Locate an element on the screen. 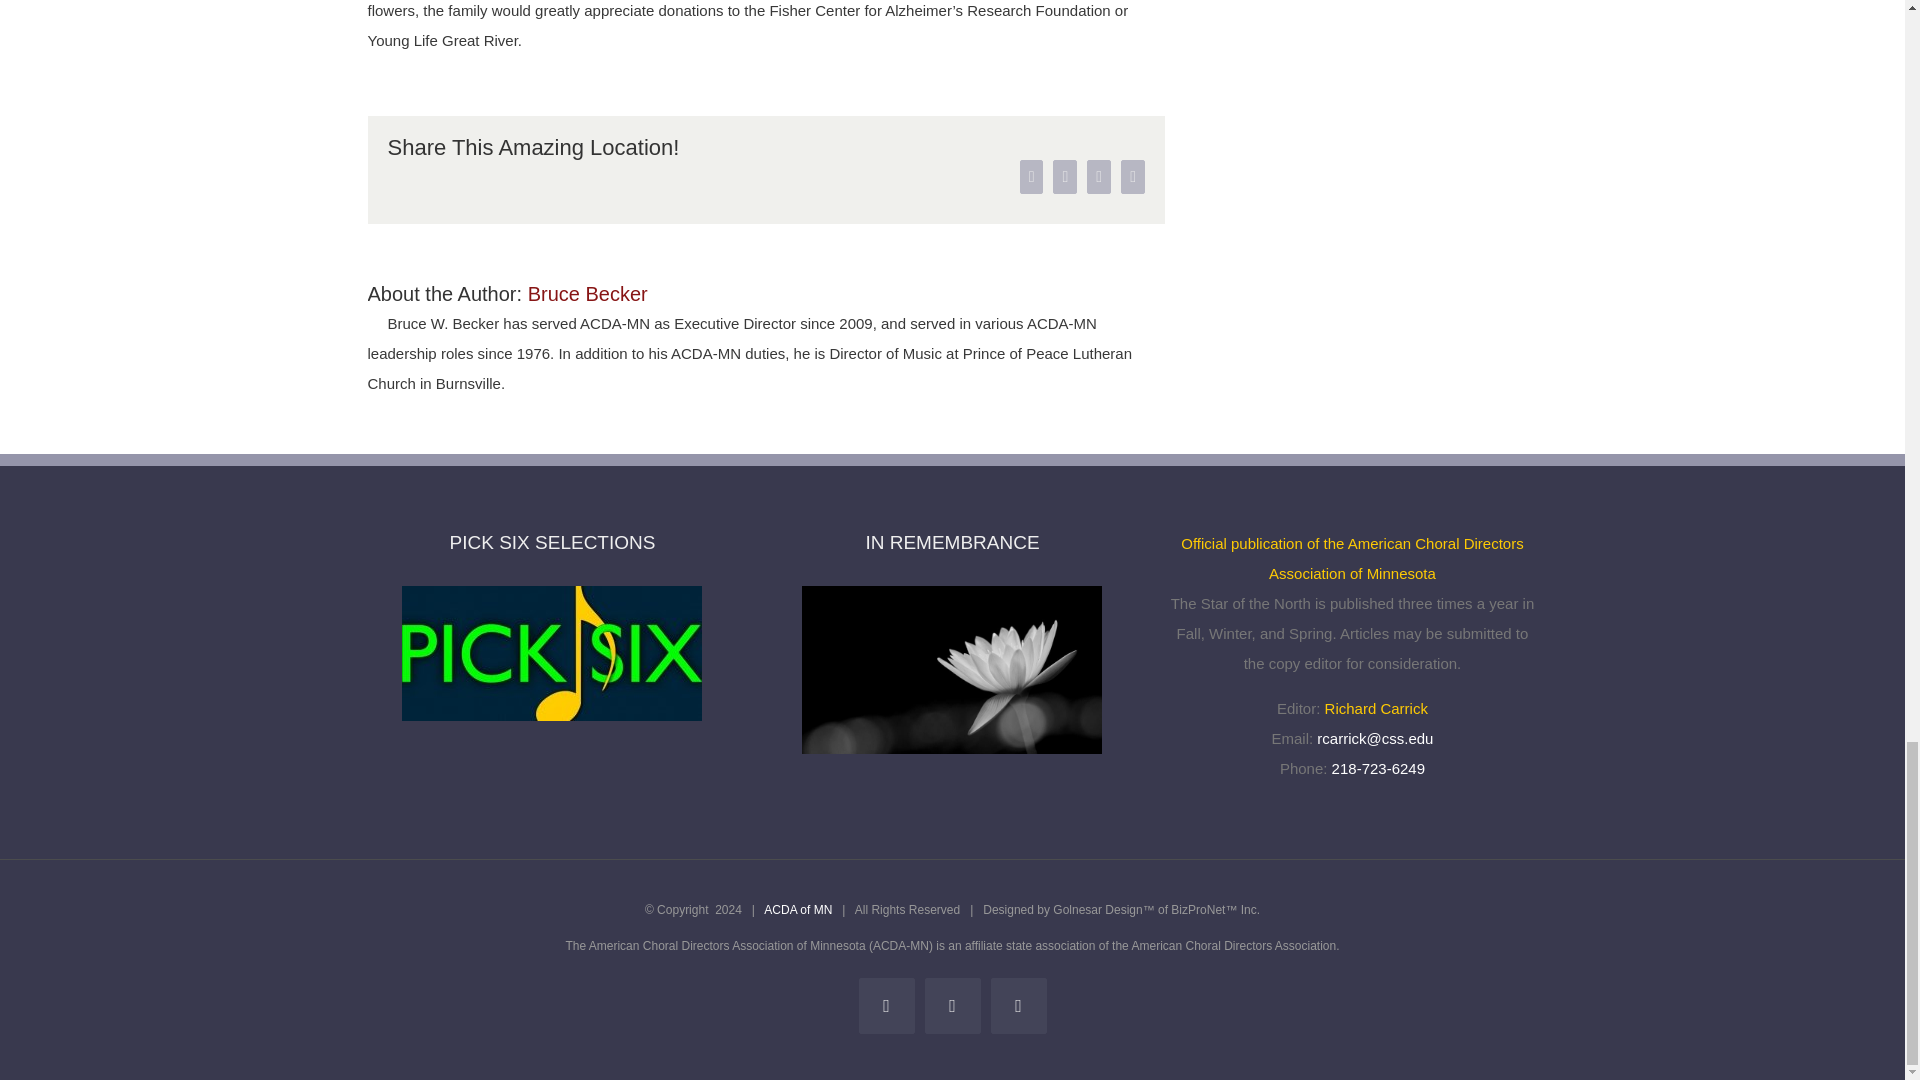  WhatsApp is located at coordinates (1098, 176).